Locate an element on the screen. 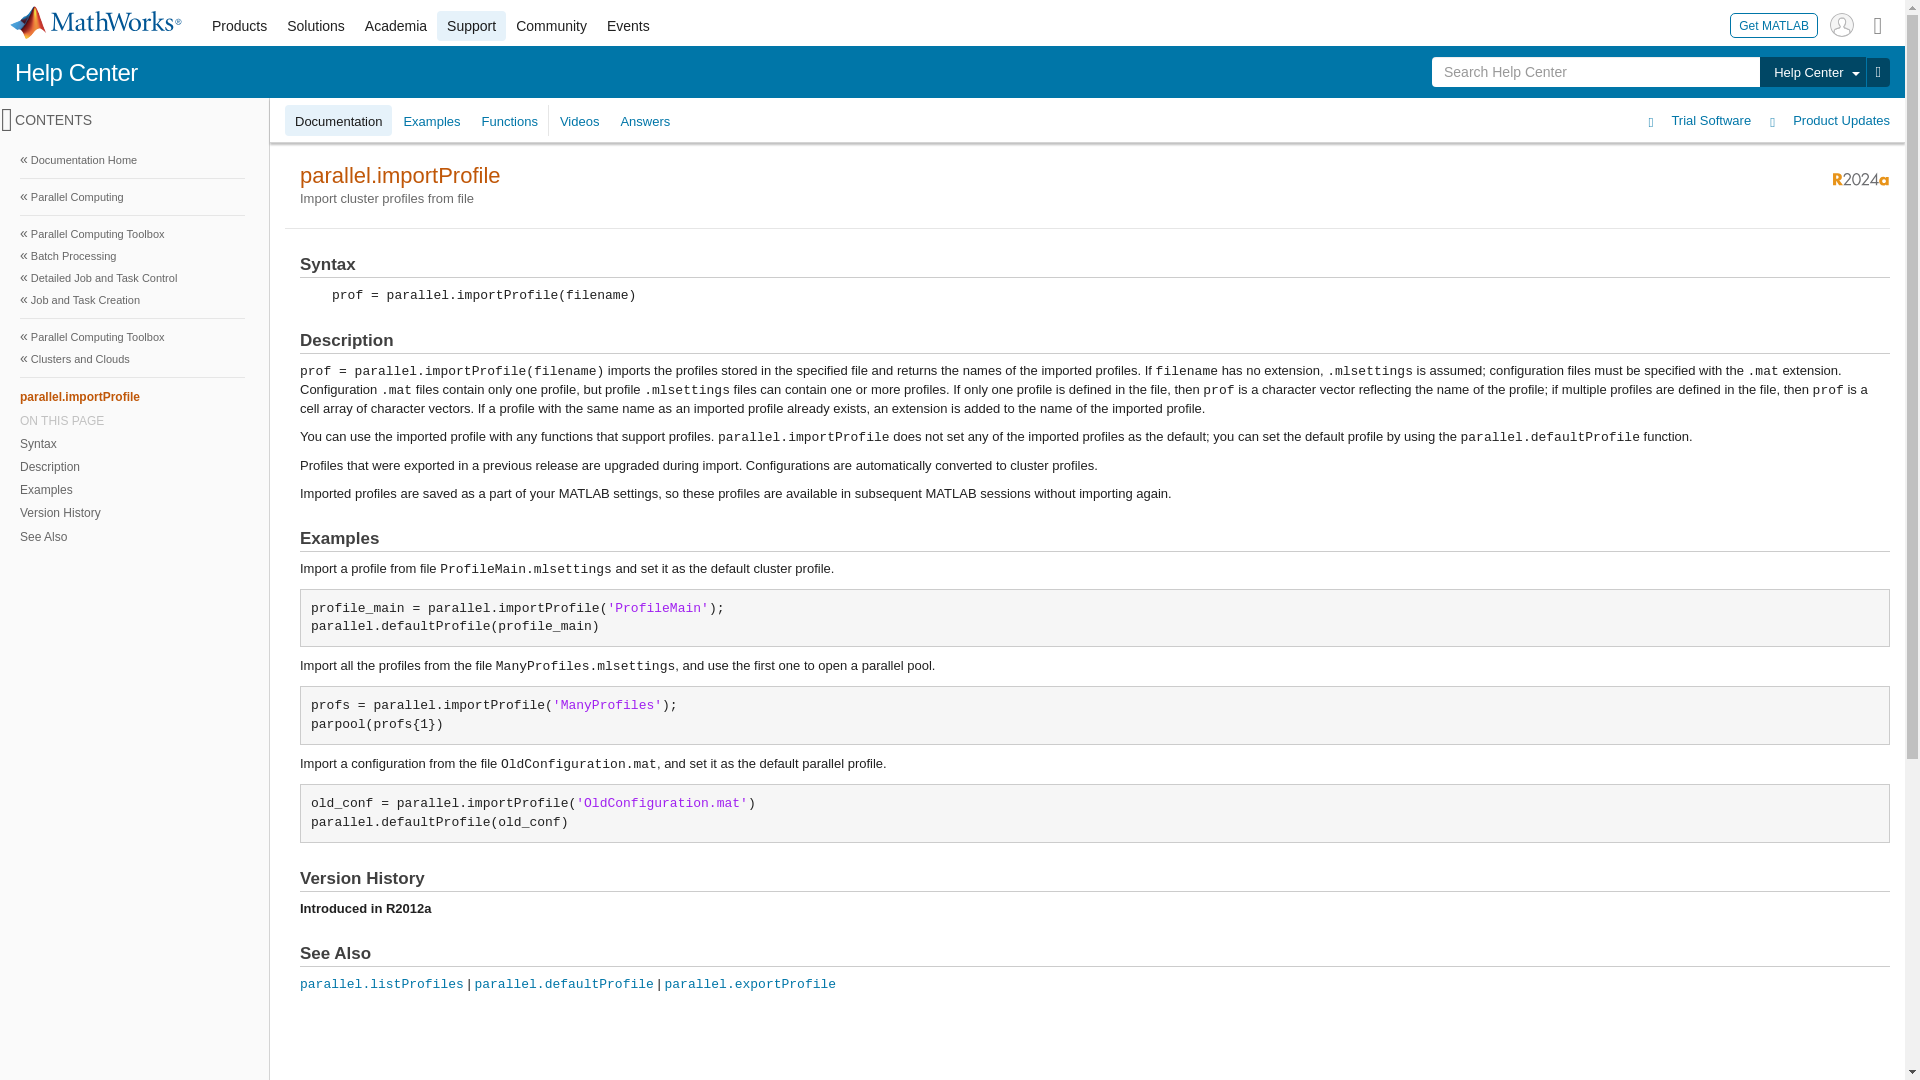 This screenshot has width=1920, height=1080. Academia is located at coordinates (396, 26).